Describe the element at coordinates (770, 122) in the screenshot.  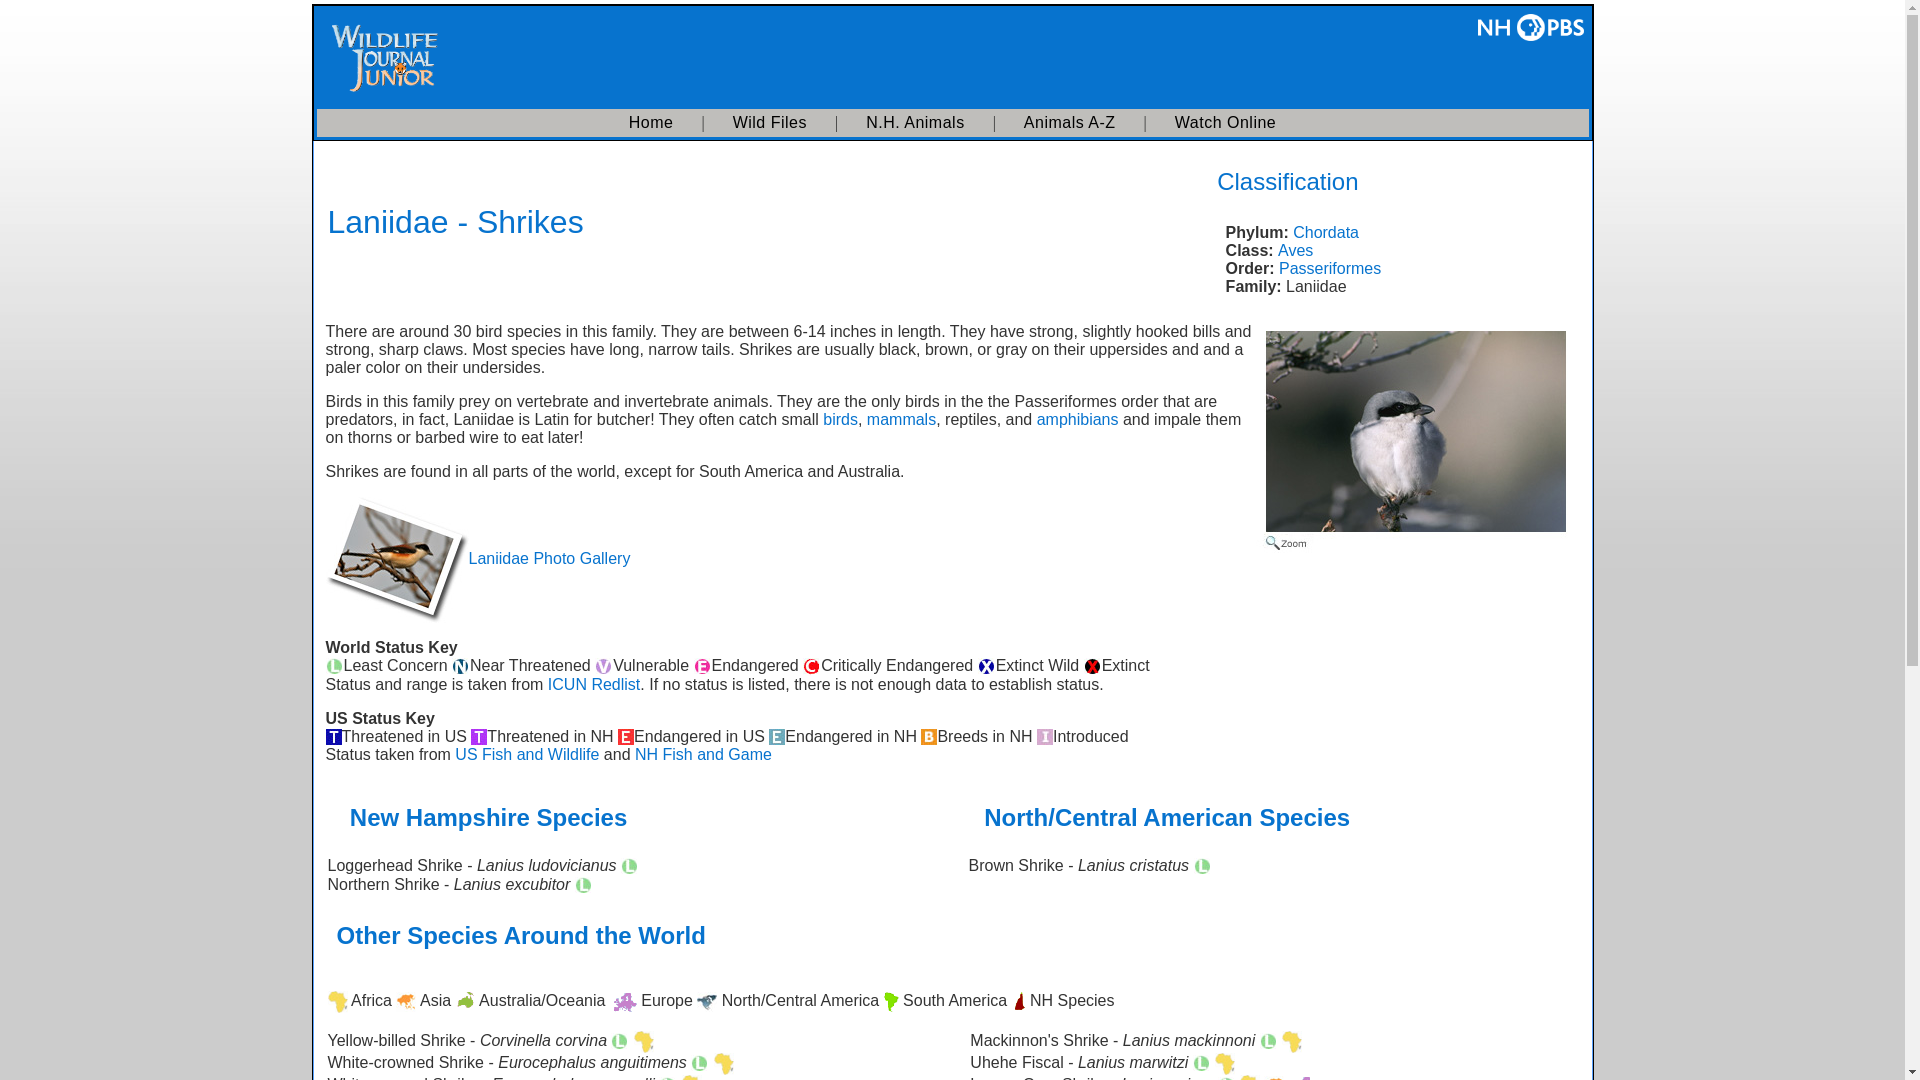
I see `Wild Files` at that location.